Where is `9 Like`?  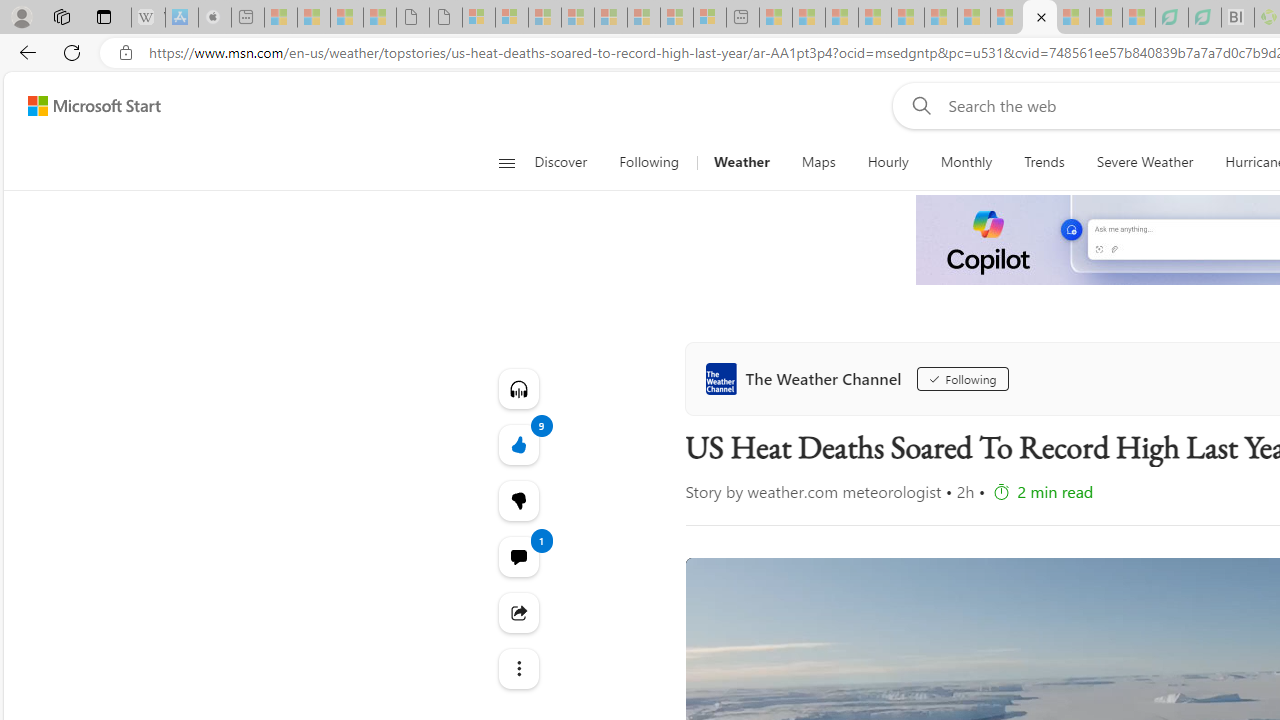 9 Like is located at coordinates (518, 444).